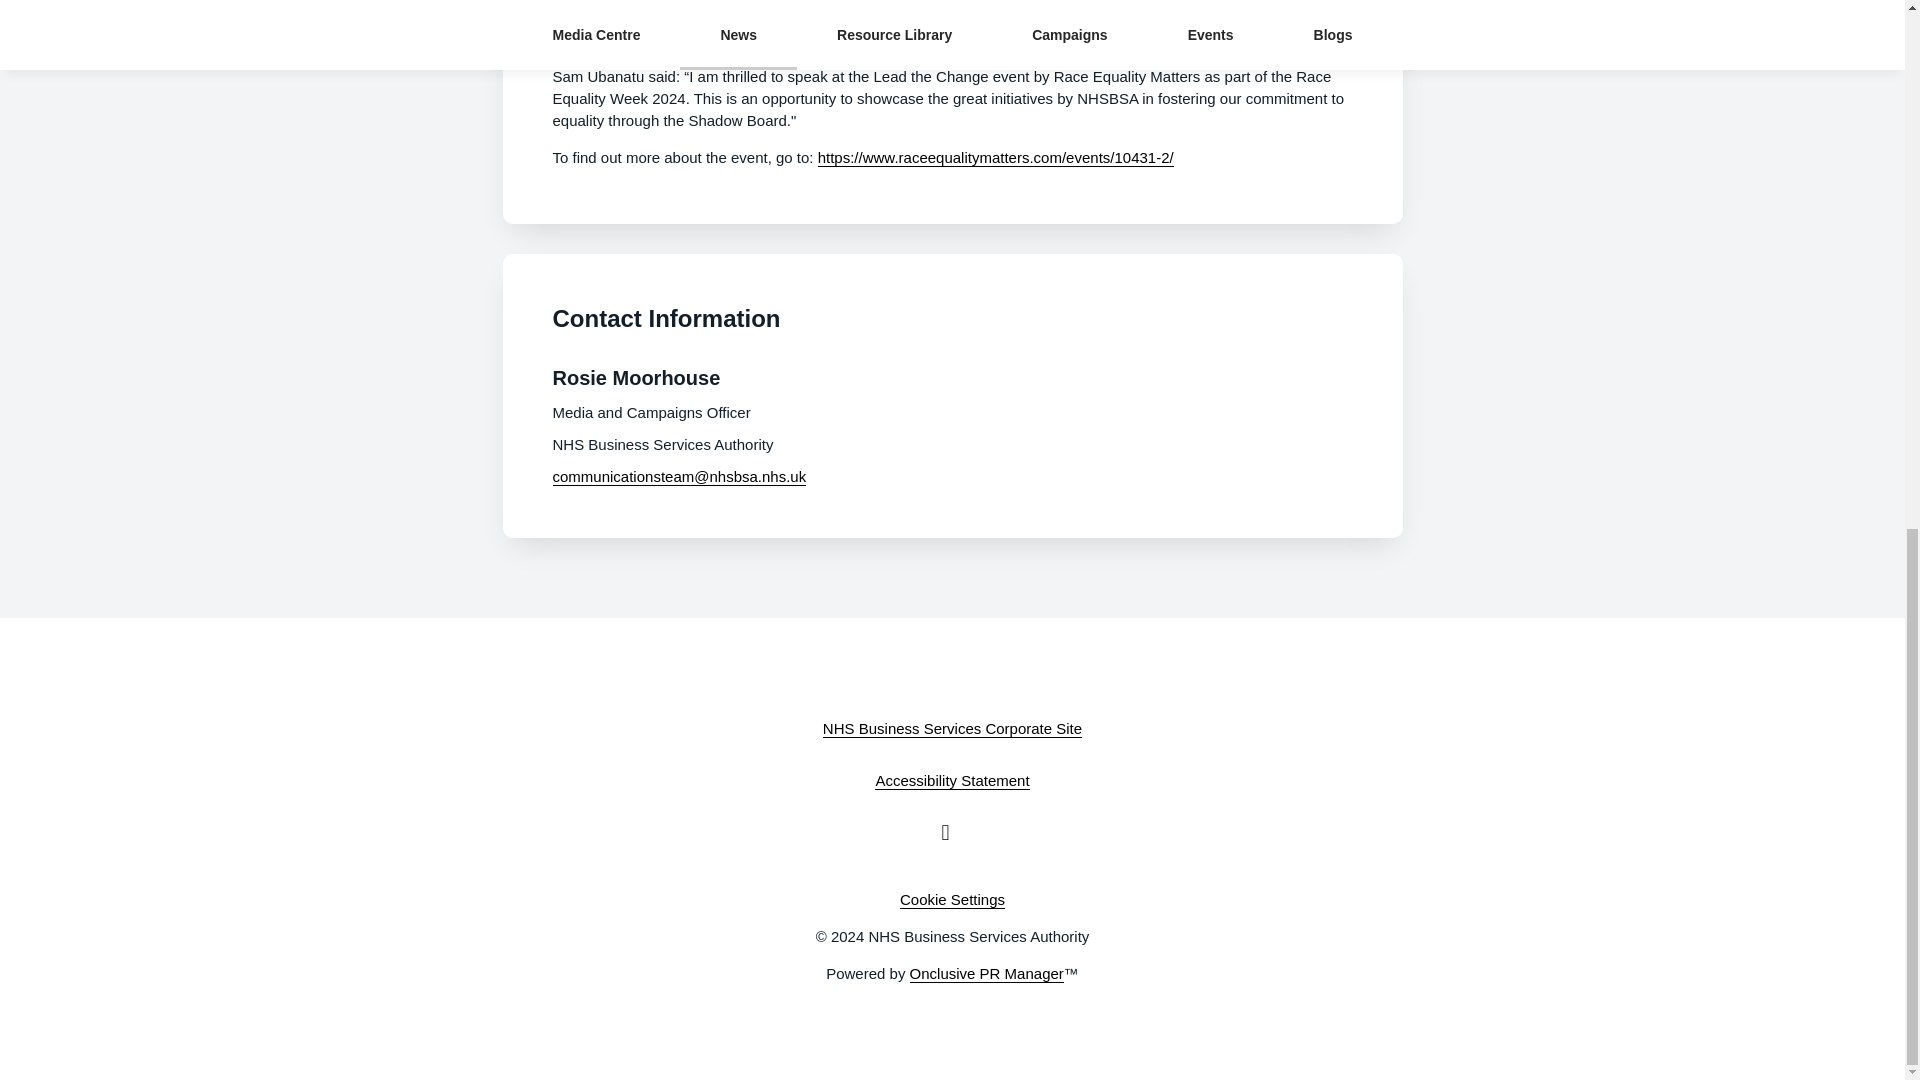  What do you see at coordinates (952, 900) in the screenshot?
I see `Cookie Settings` at bounding box center [952, 900].